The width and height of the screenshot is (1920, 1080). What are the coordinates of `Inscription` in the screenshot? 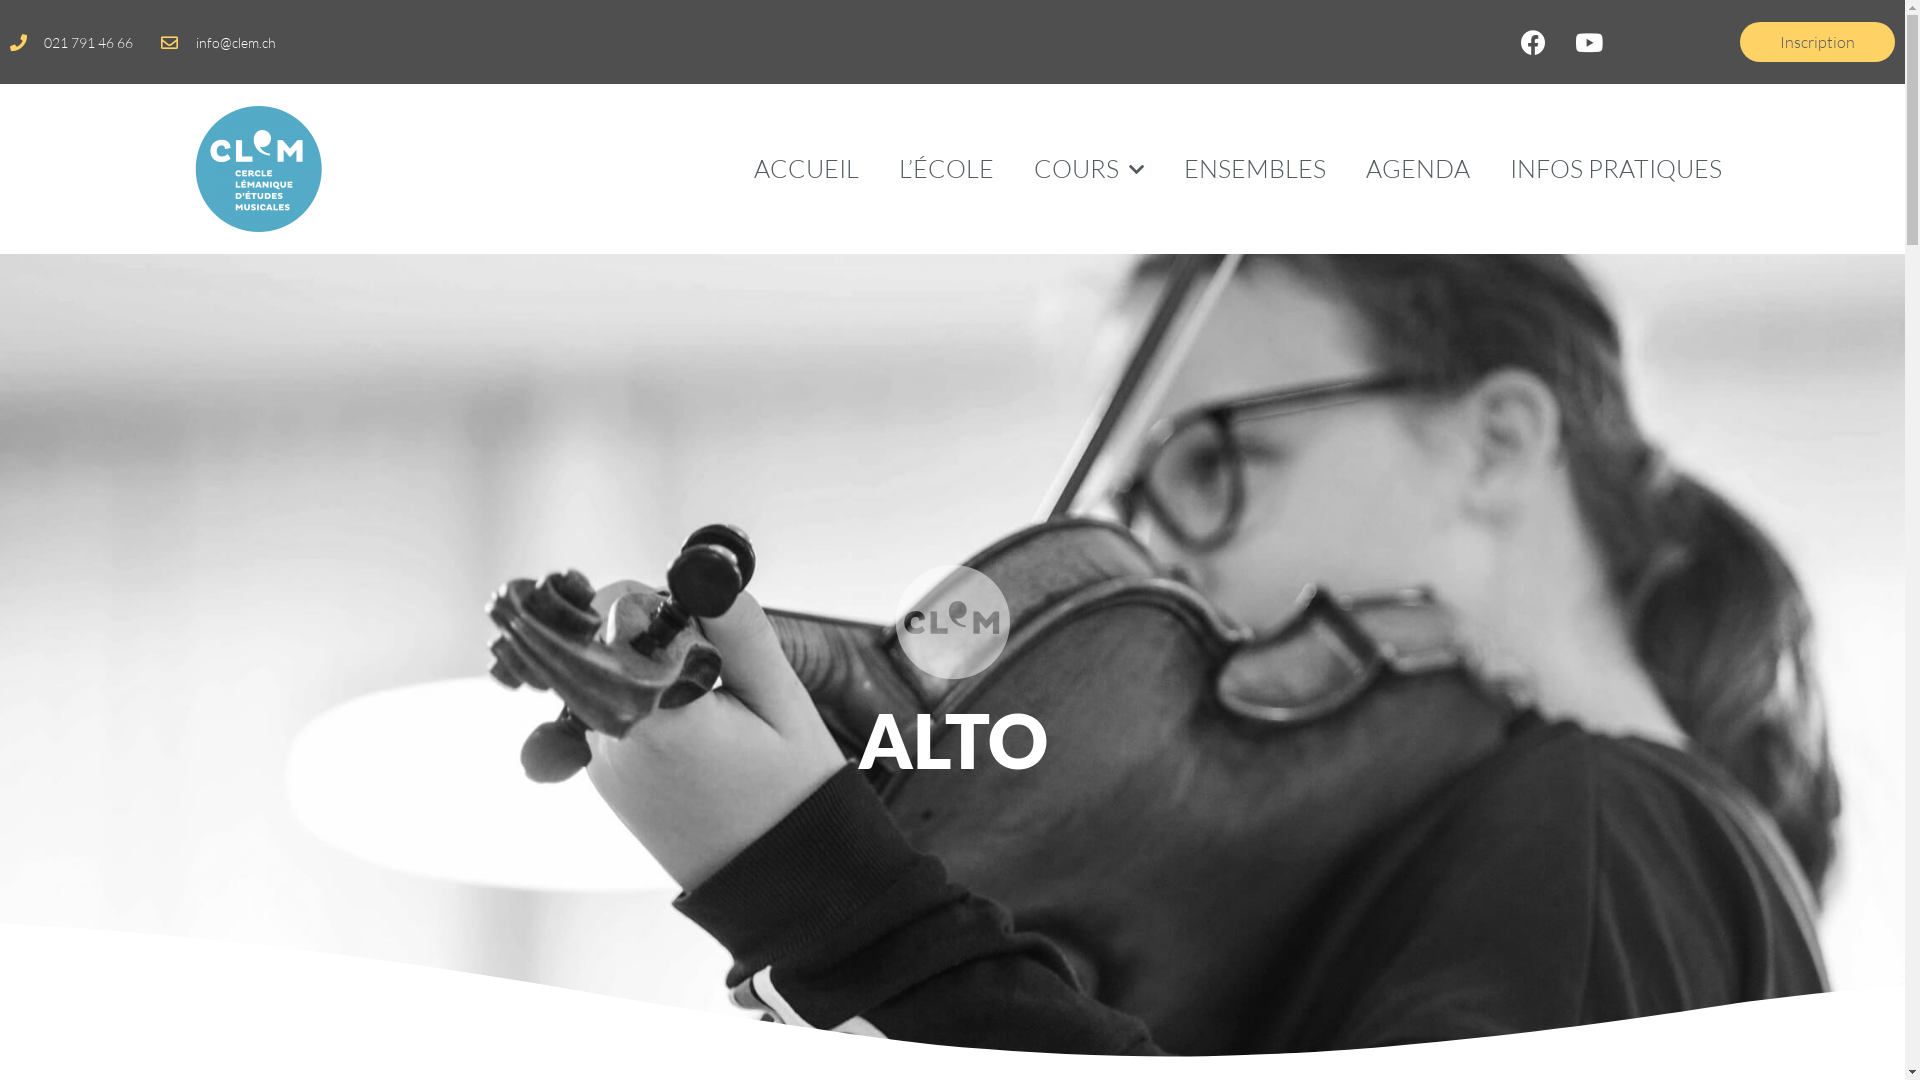 It's located at (1818, 42).